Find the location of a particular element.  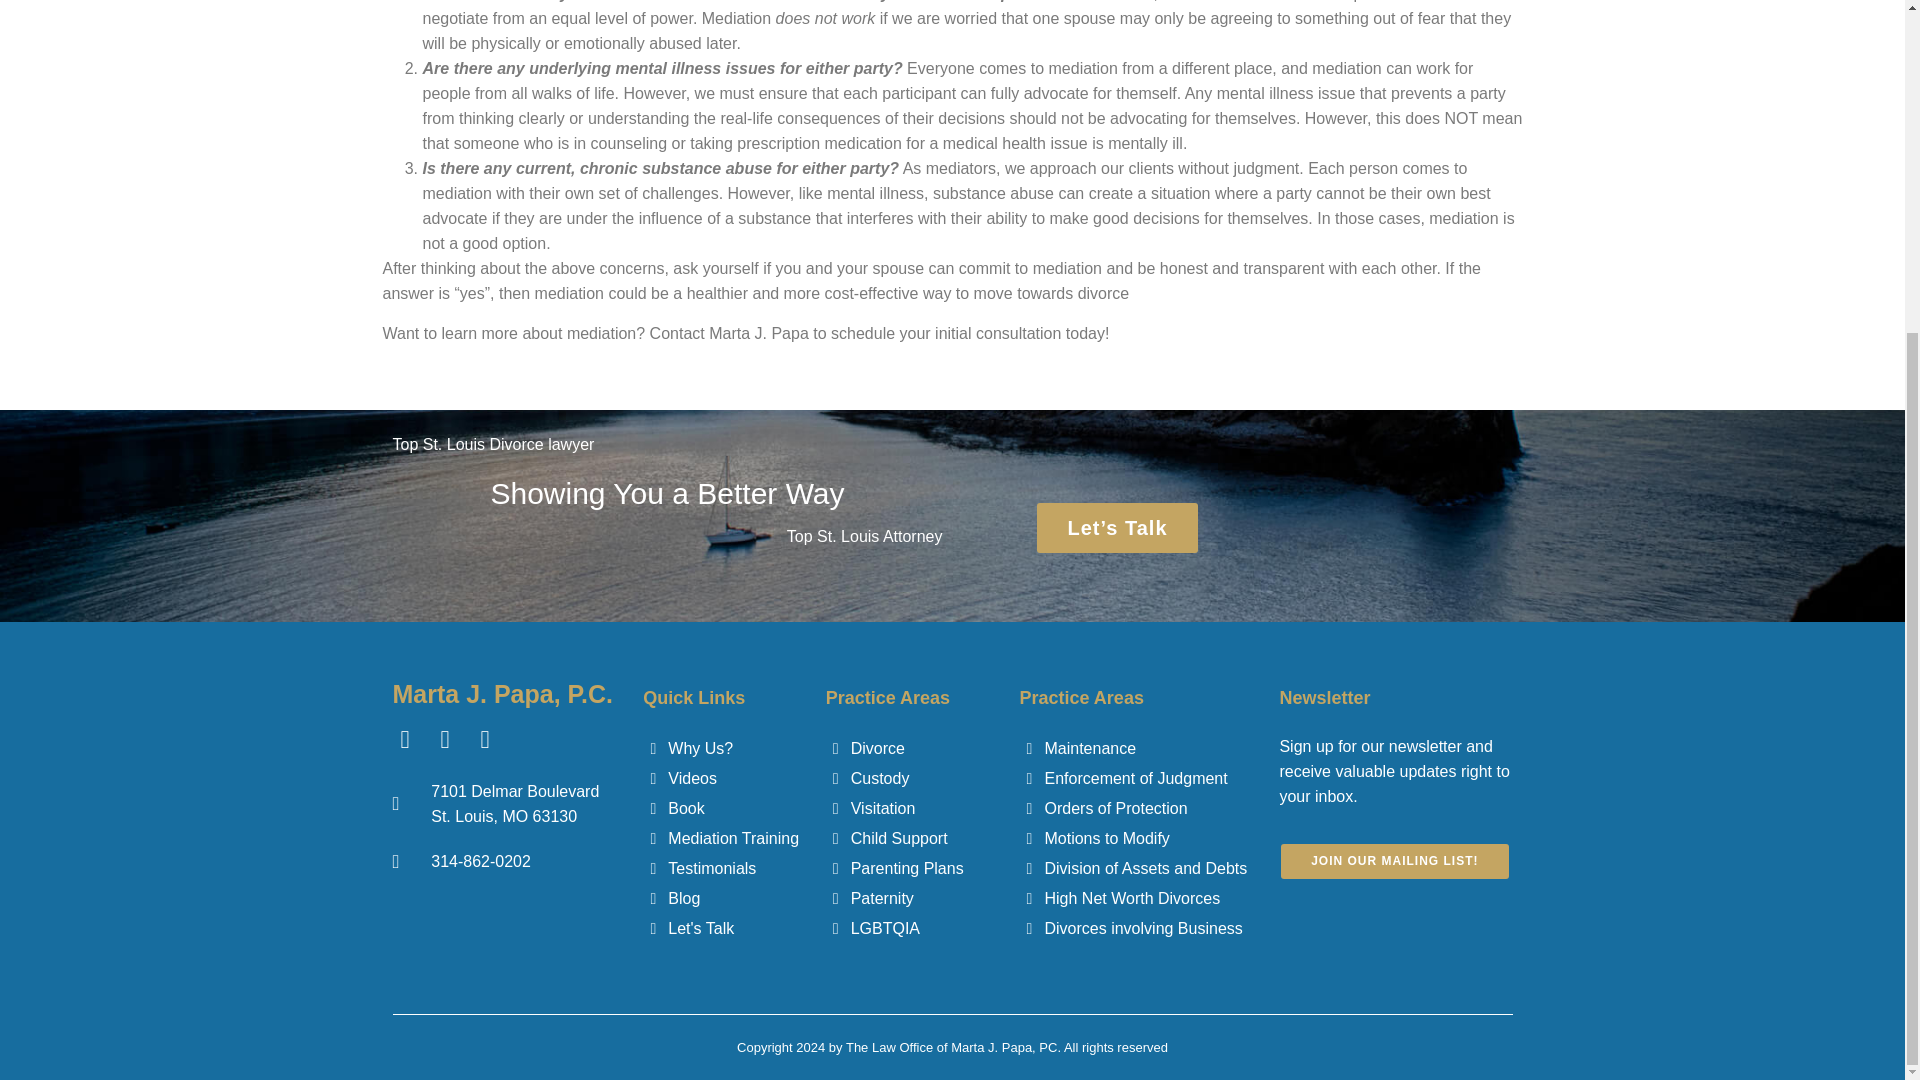

Marta J. Papa, P.C. is located at coordinates (502, 694).